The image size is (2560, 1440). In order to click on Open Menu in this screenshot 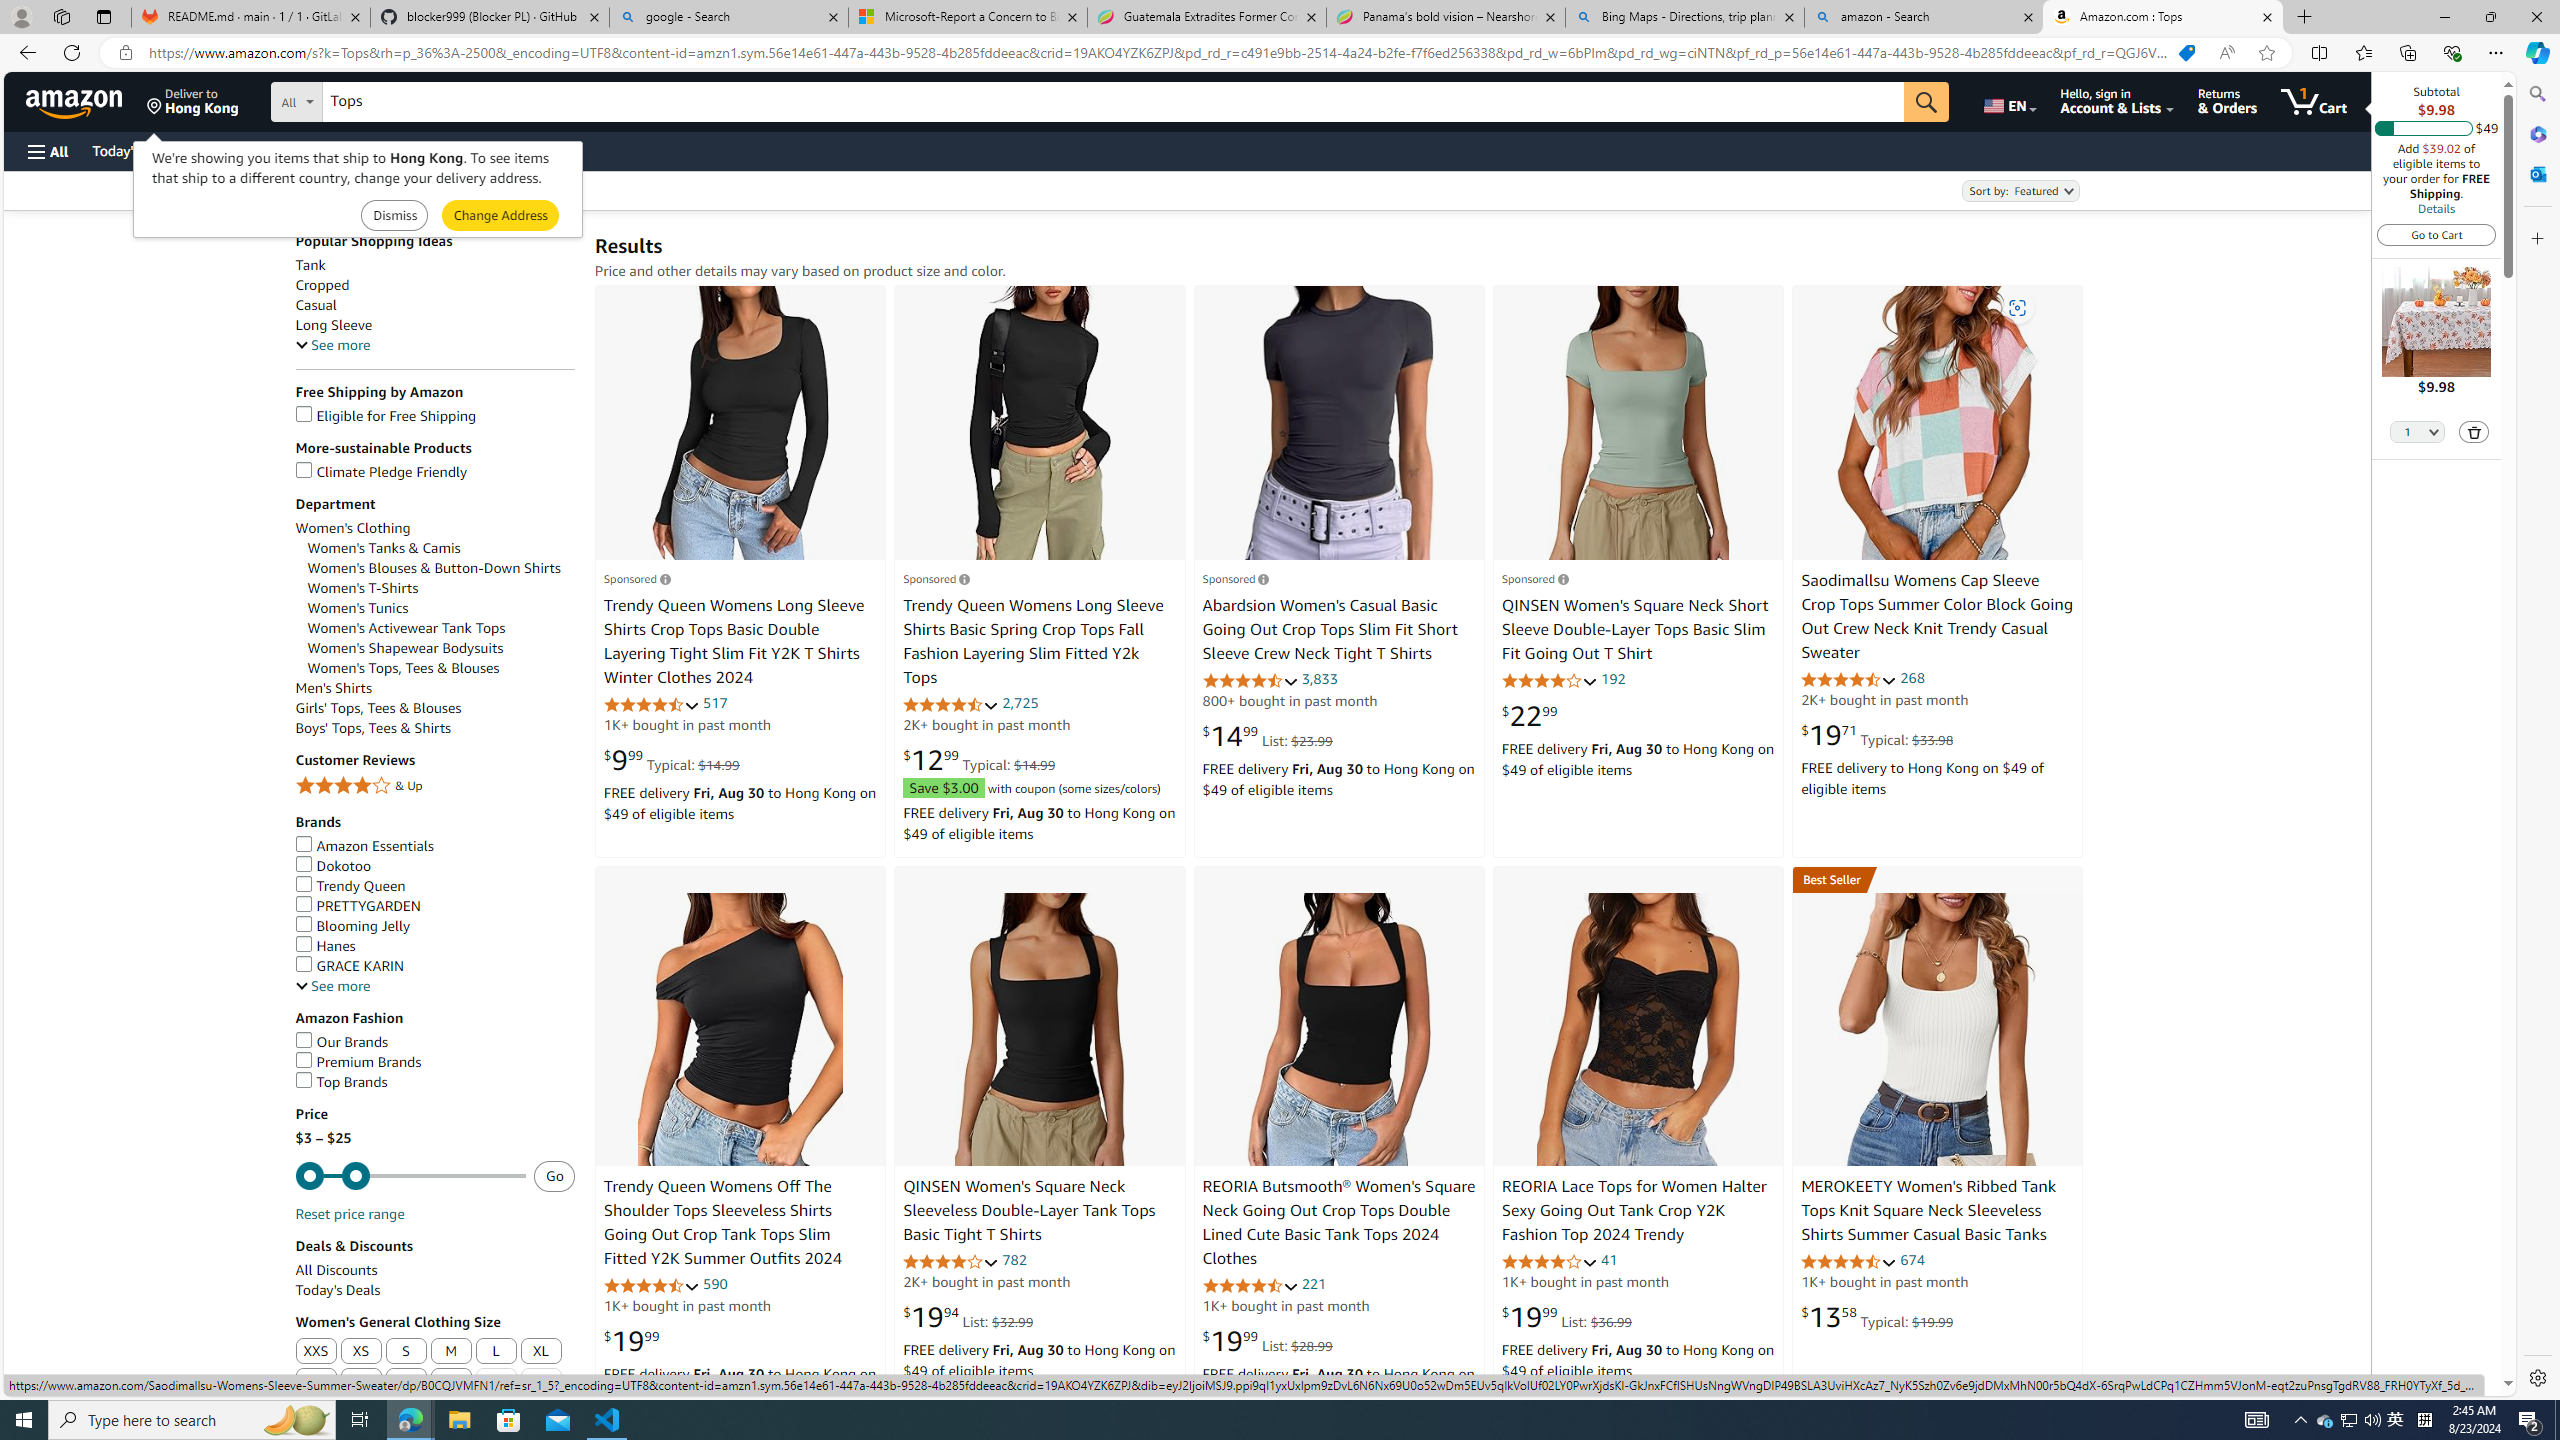, I will do `click(46, 152)`.